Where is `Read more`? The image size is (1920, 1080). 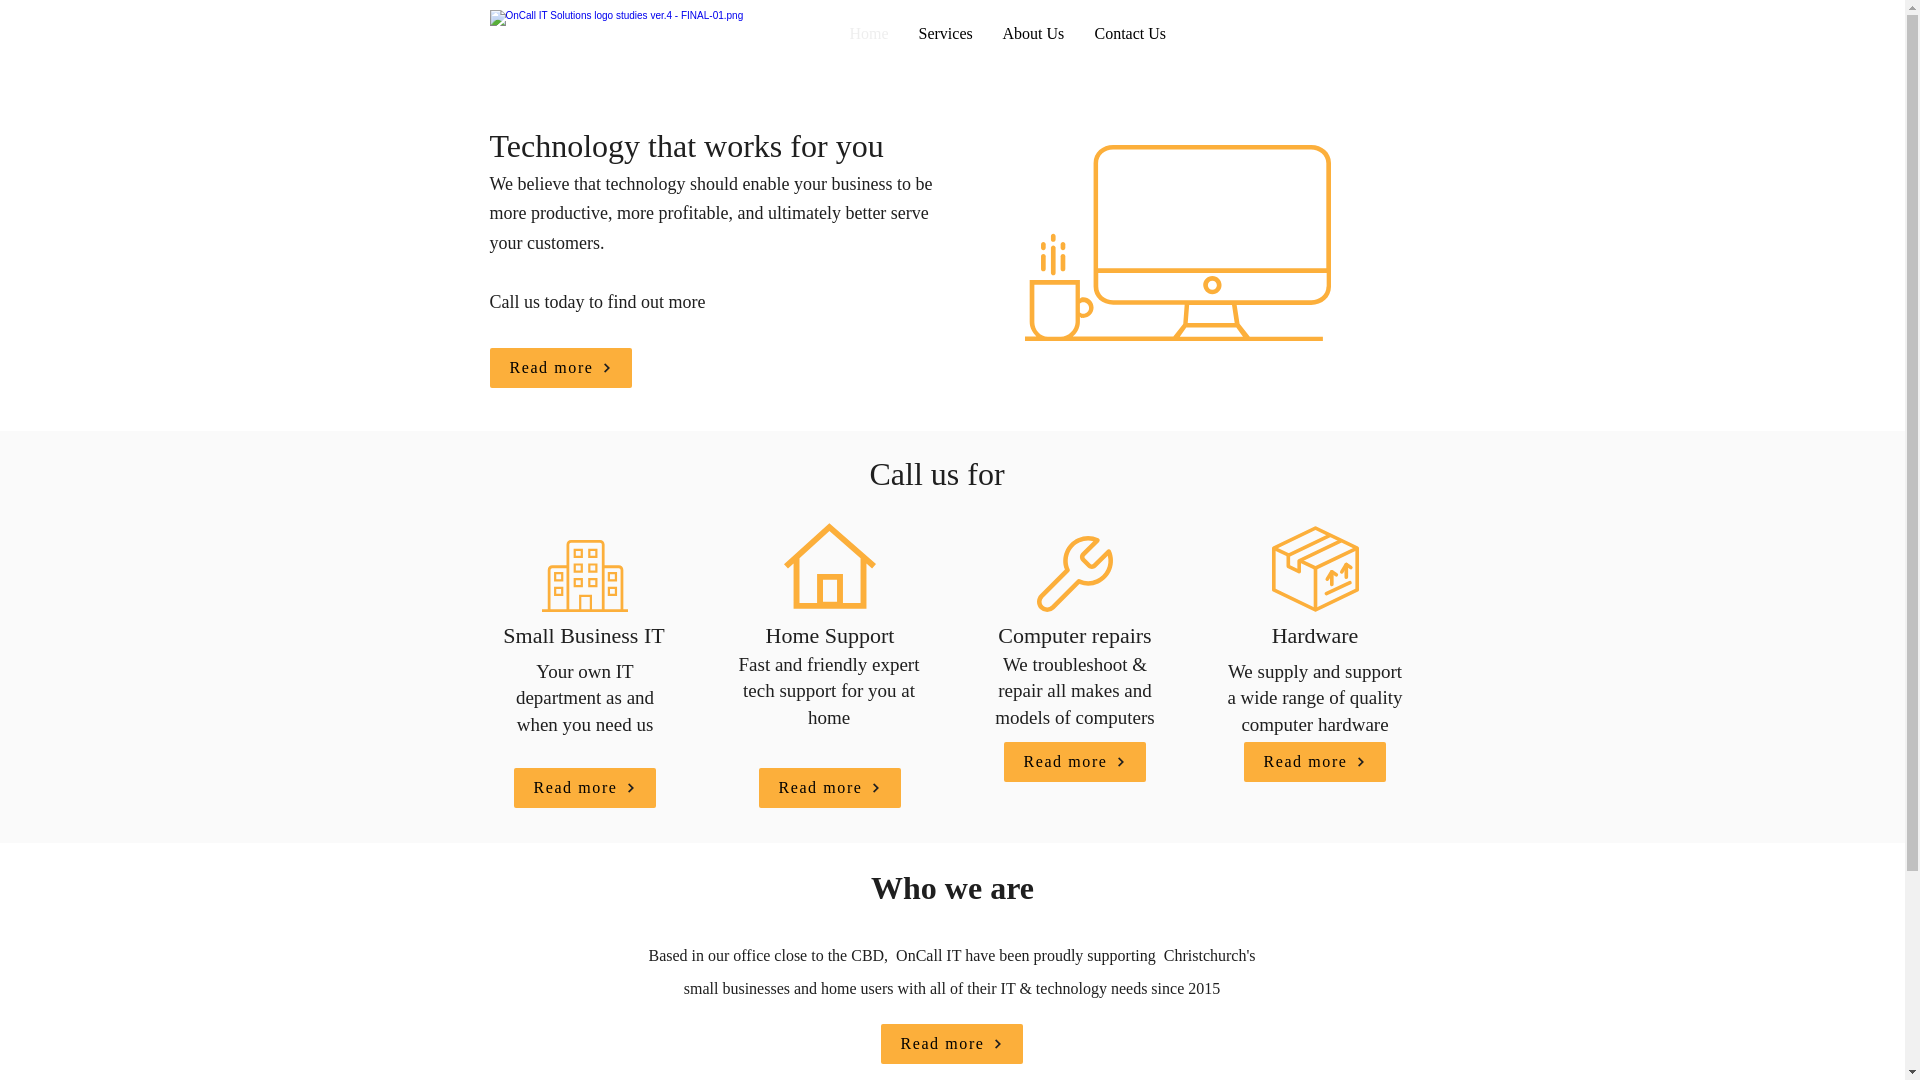 Read more is located at coordinates (1315, 761).